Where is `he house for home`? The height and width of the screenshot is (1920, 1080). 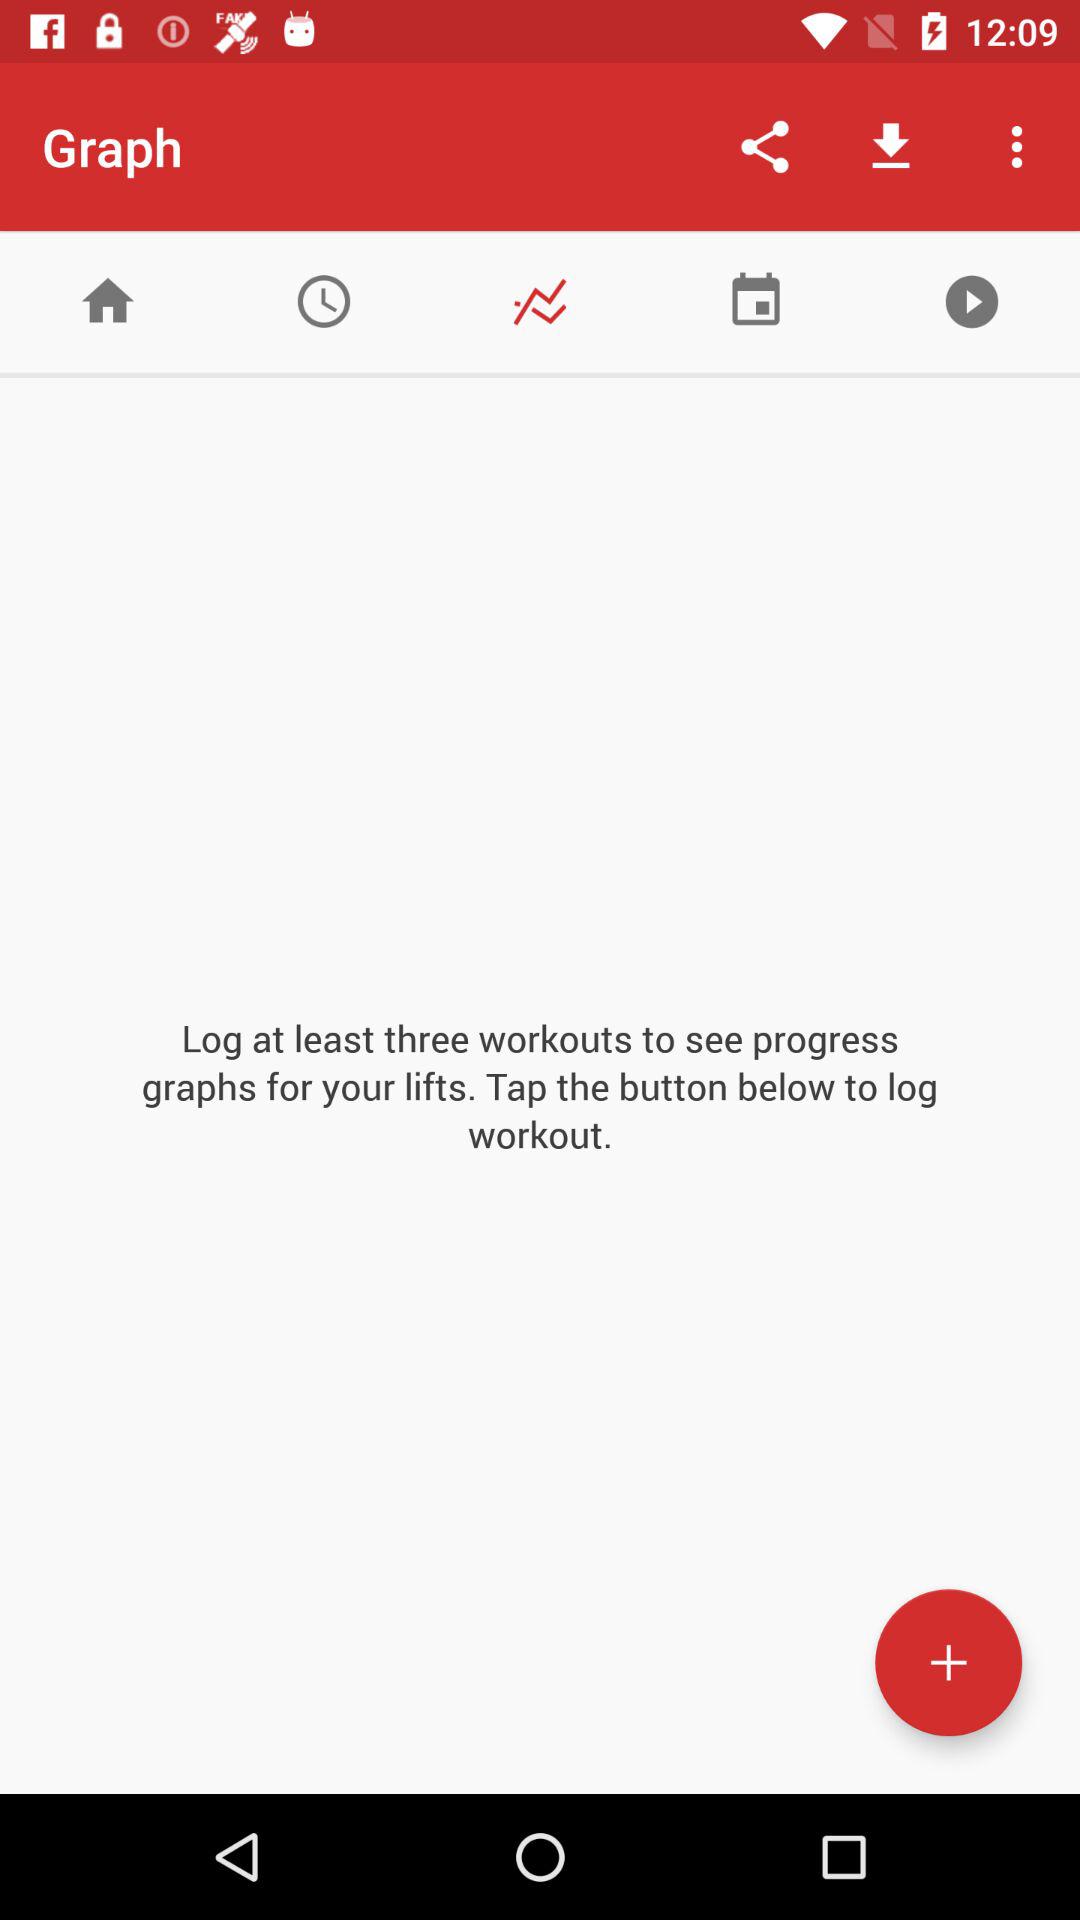
he house for home is located at coordinates (108, 302).